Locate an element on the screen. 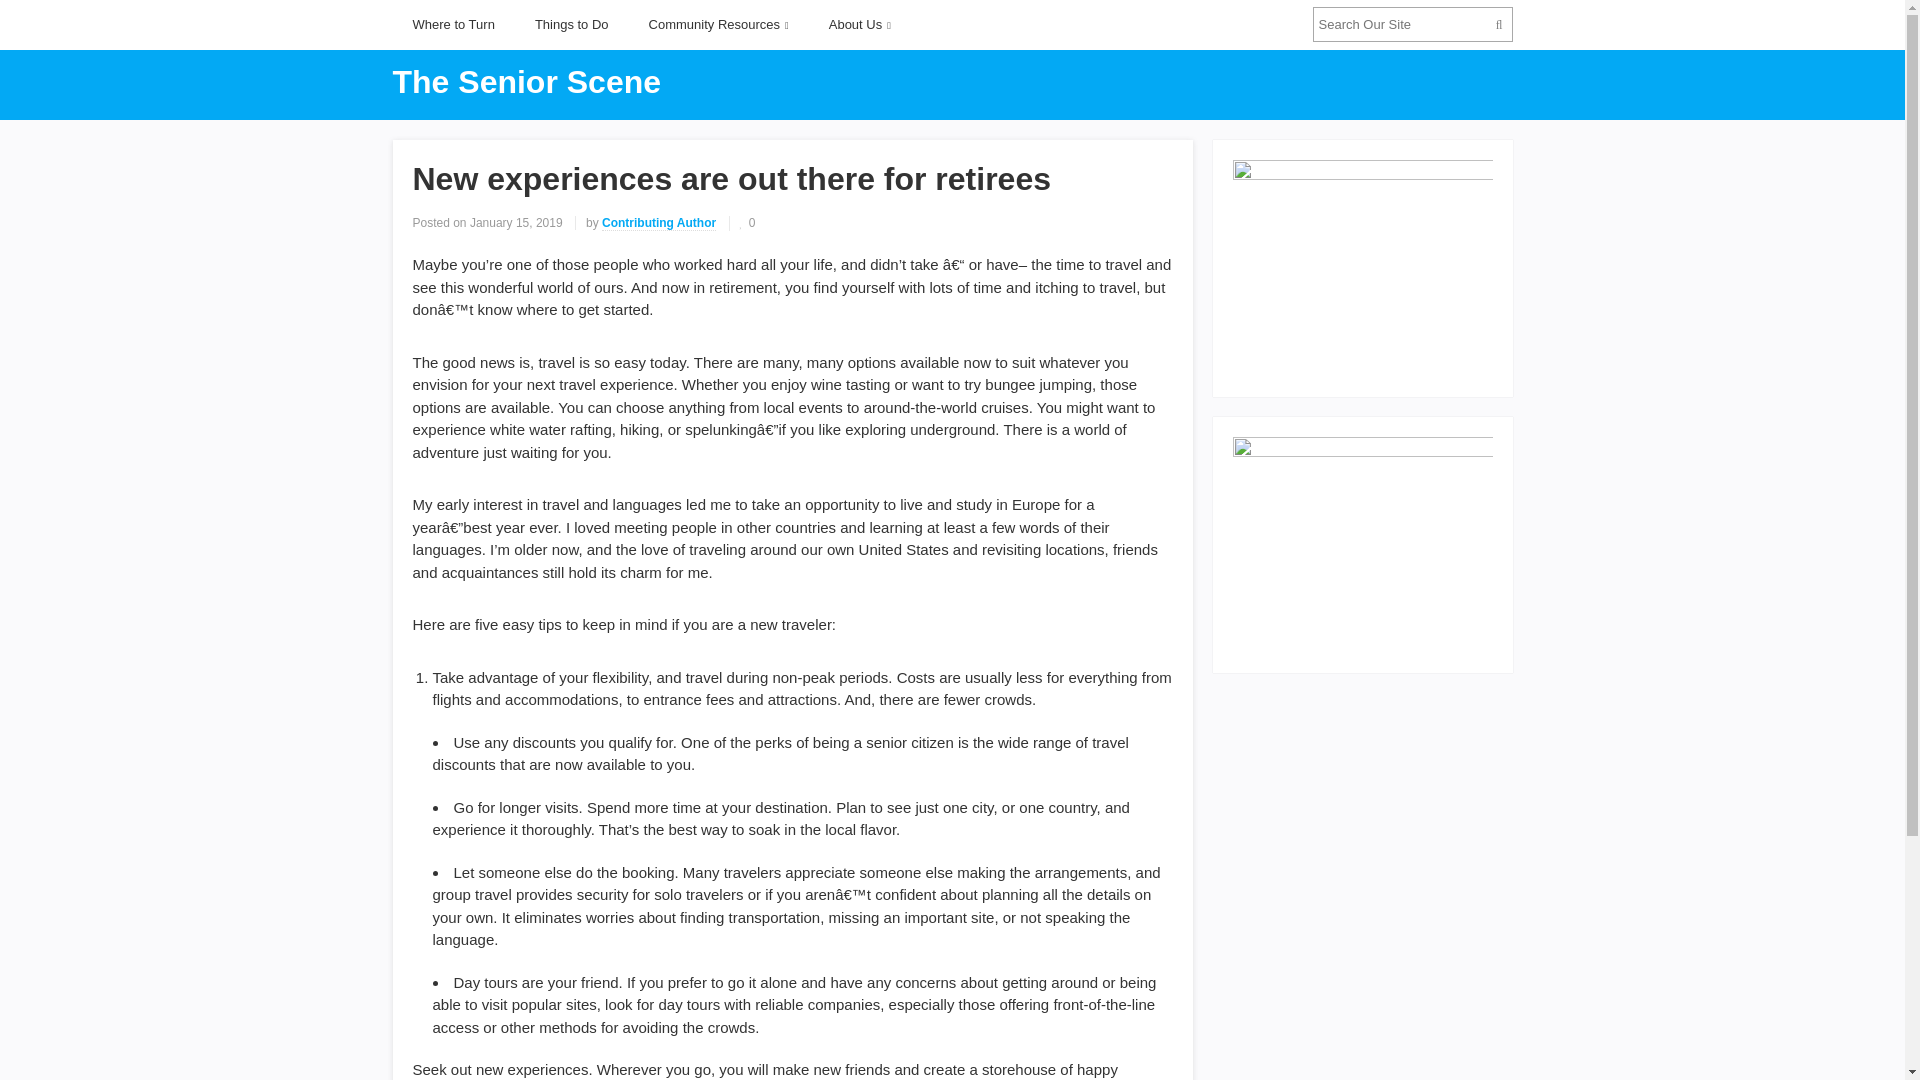 The width and height of the screenshot is (1920, 1080). About Us is located at coordinates (859, 24).